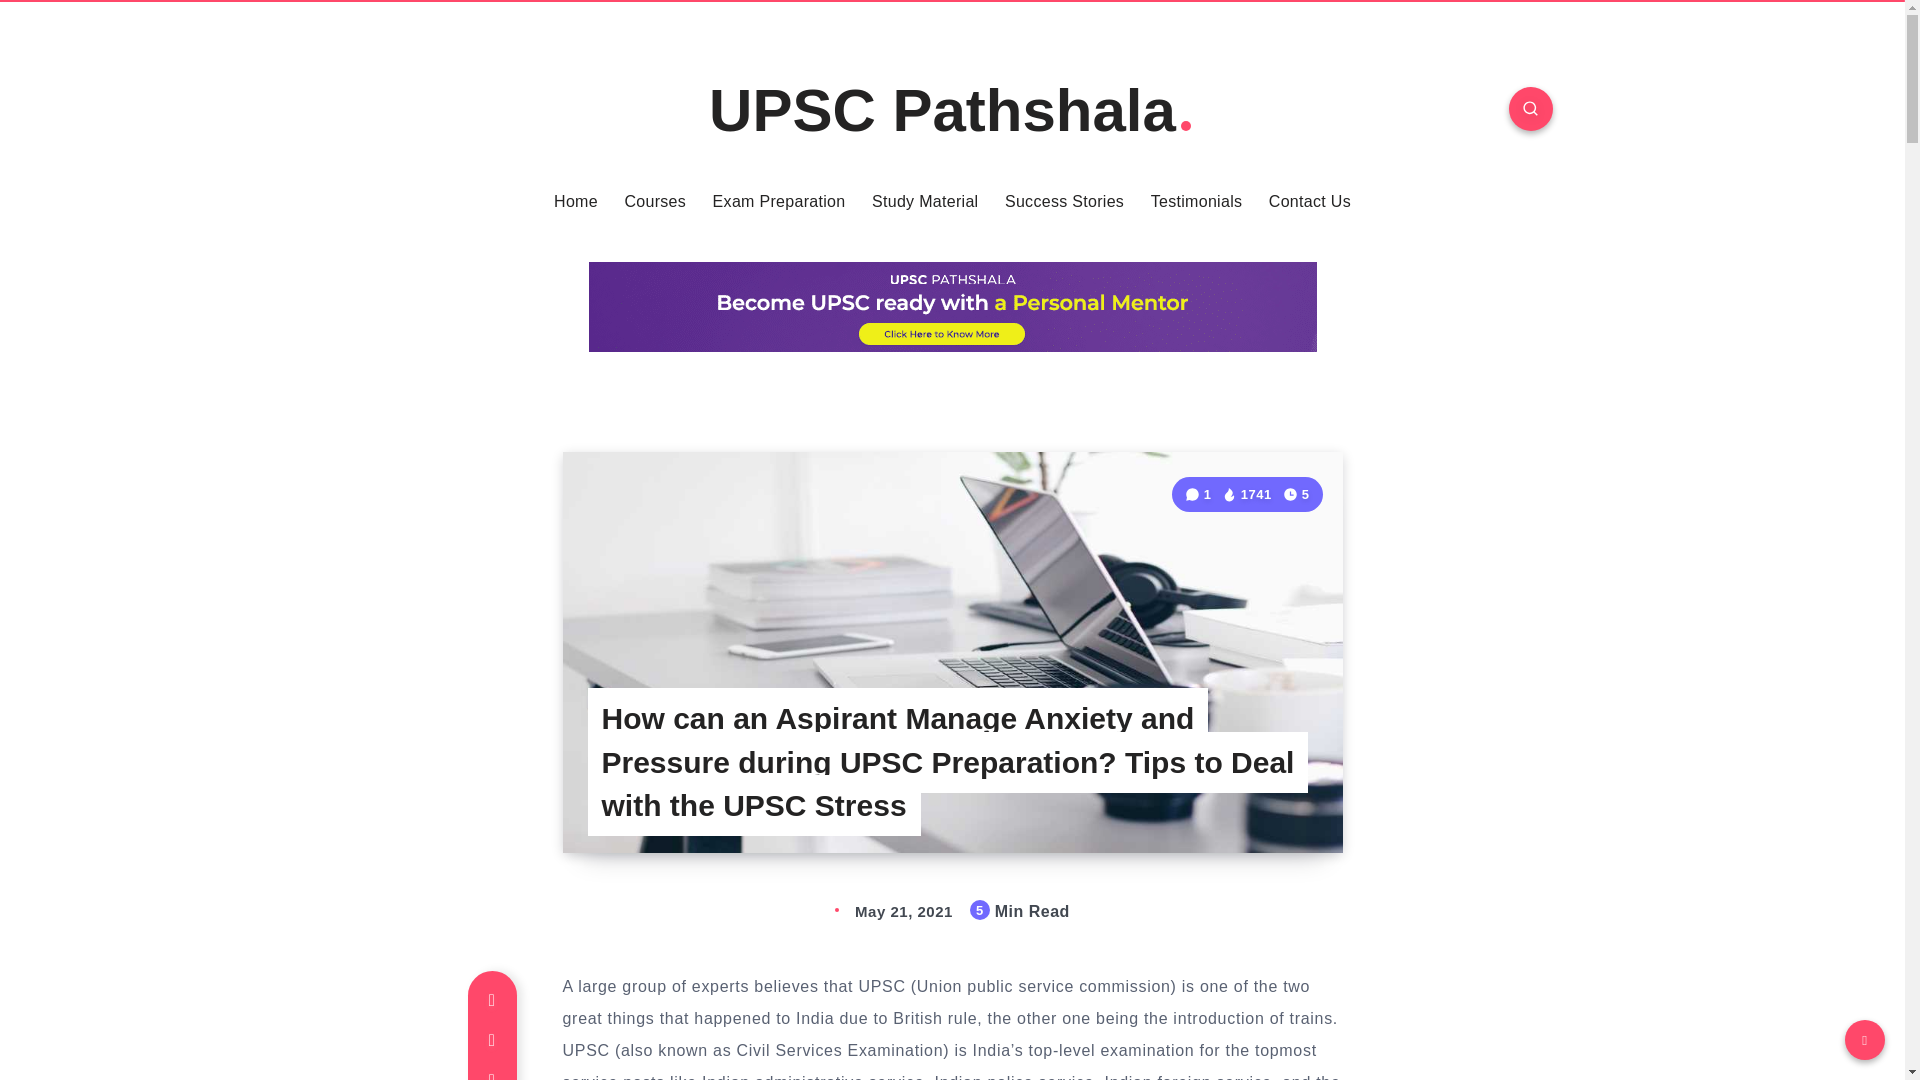  Describe the element at coordinates (924, 202) in the screenshot. I see `Study Material` at that location.